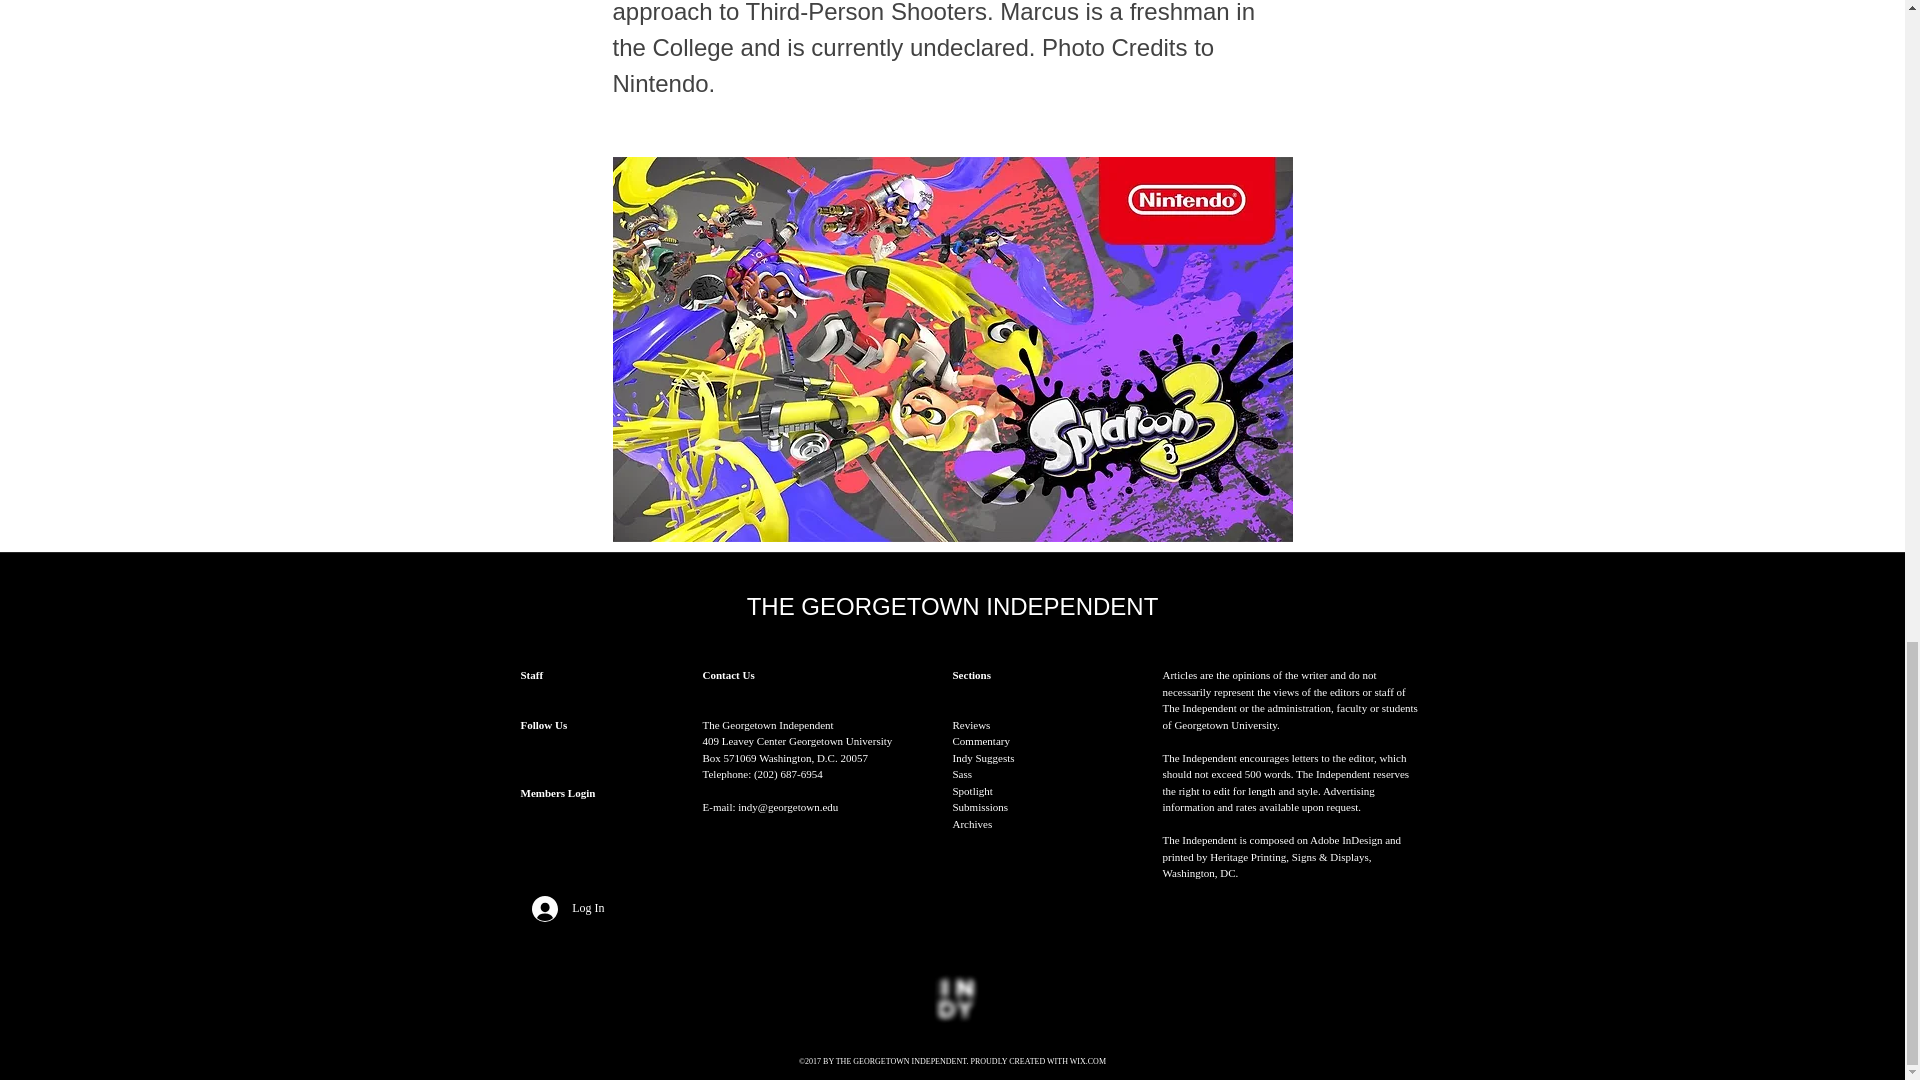  What do you see at coordinates (972, 824) in the screenshot?
I see `Archives` at bounding box center [972, 824].